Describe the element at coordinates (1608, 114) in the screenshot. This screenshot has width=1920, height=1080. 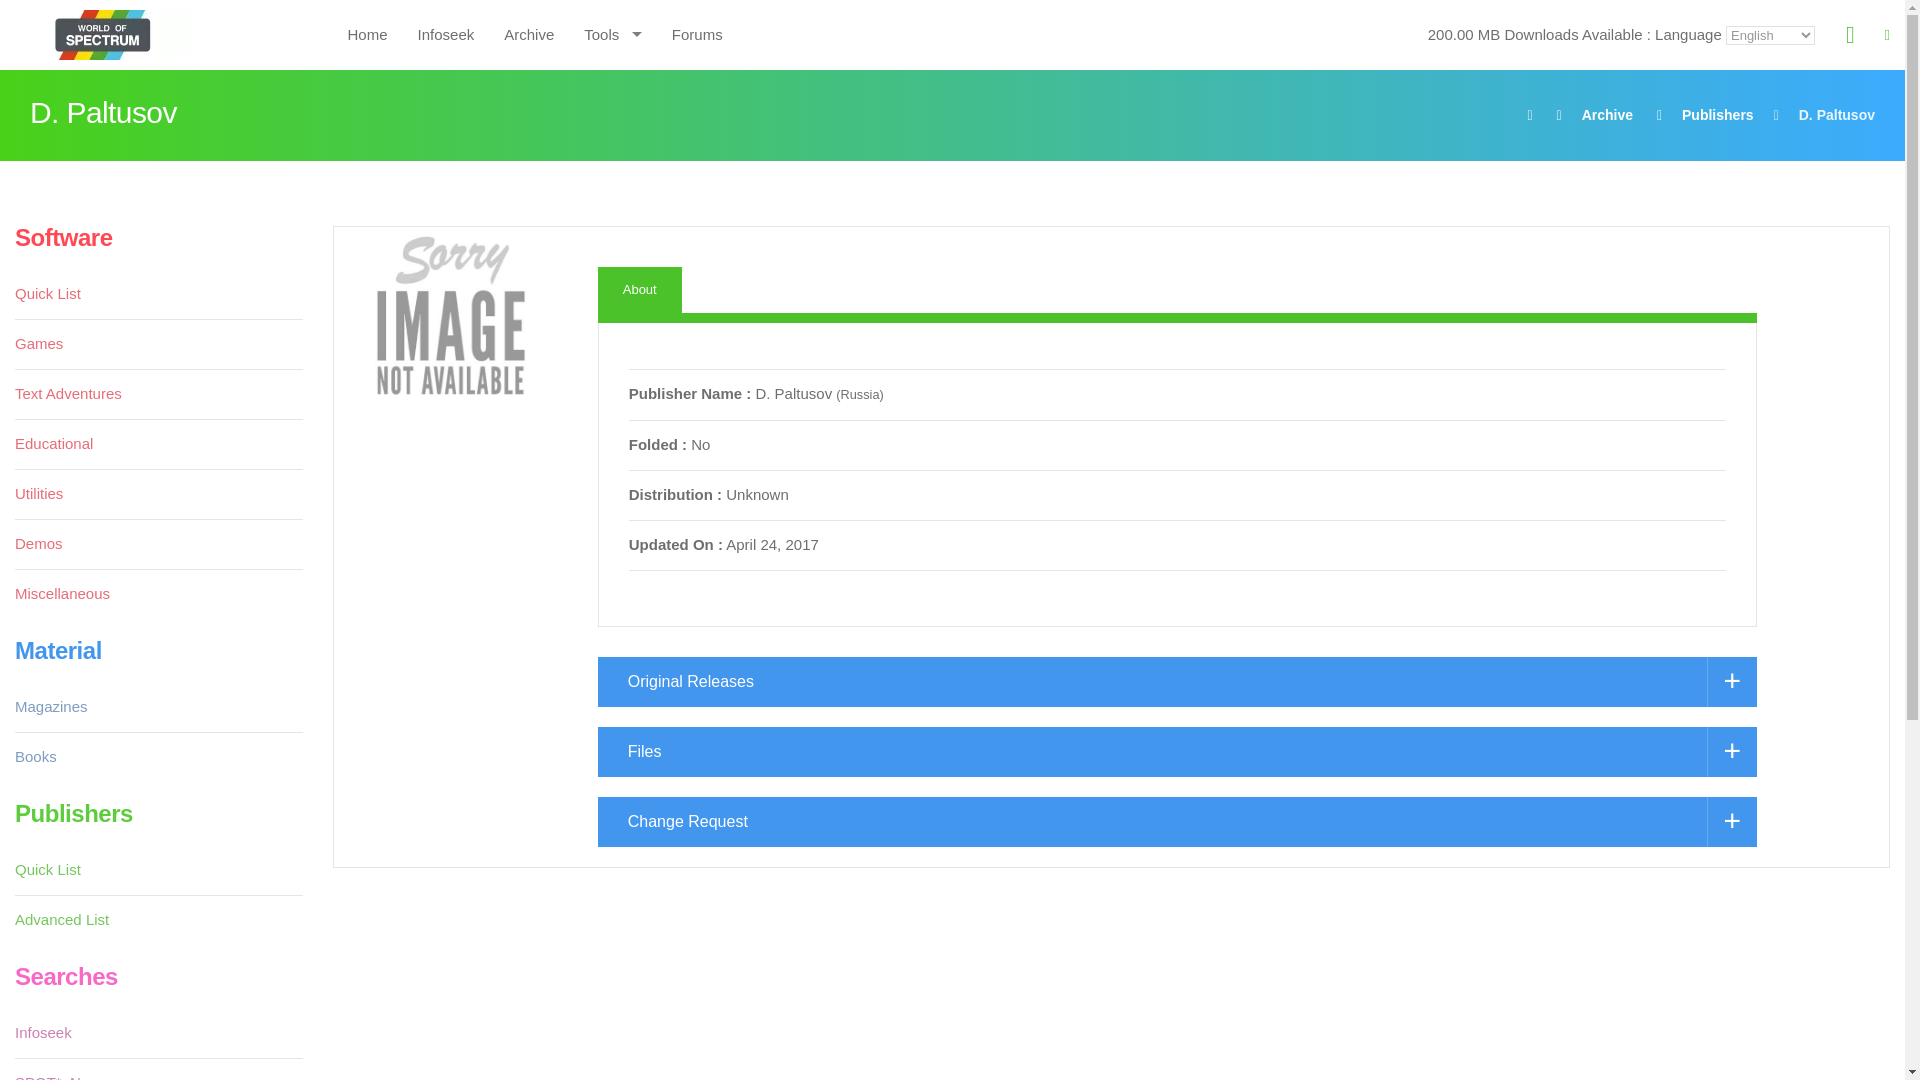
I see `Archive` at that location.